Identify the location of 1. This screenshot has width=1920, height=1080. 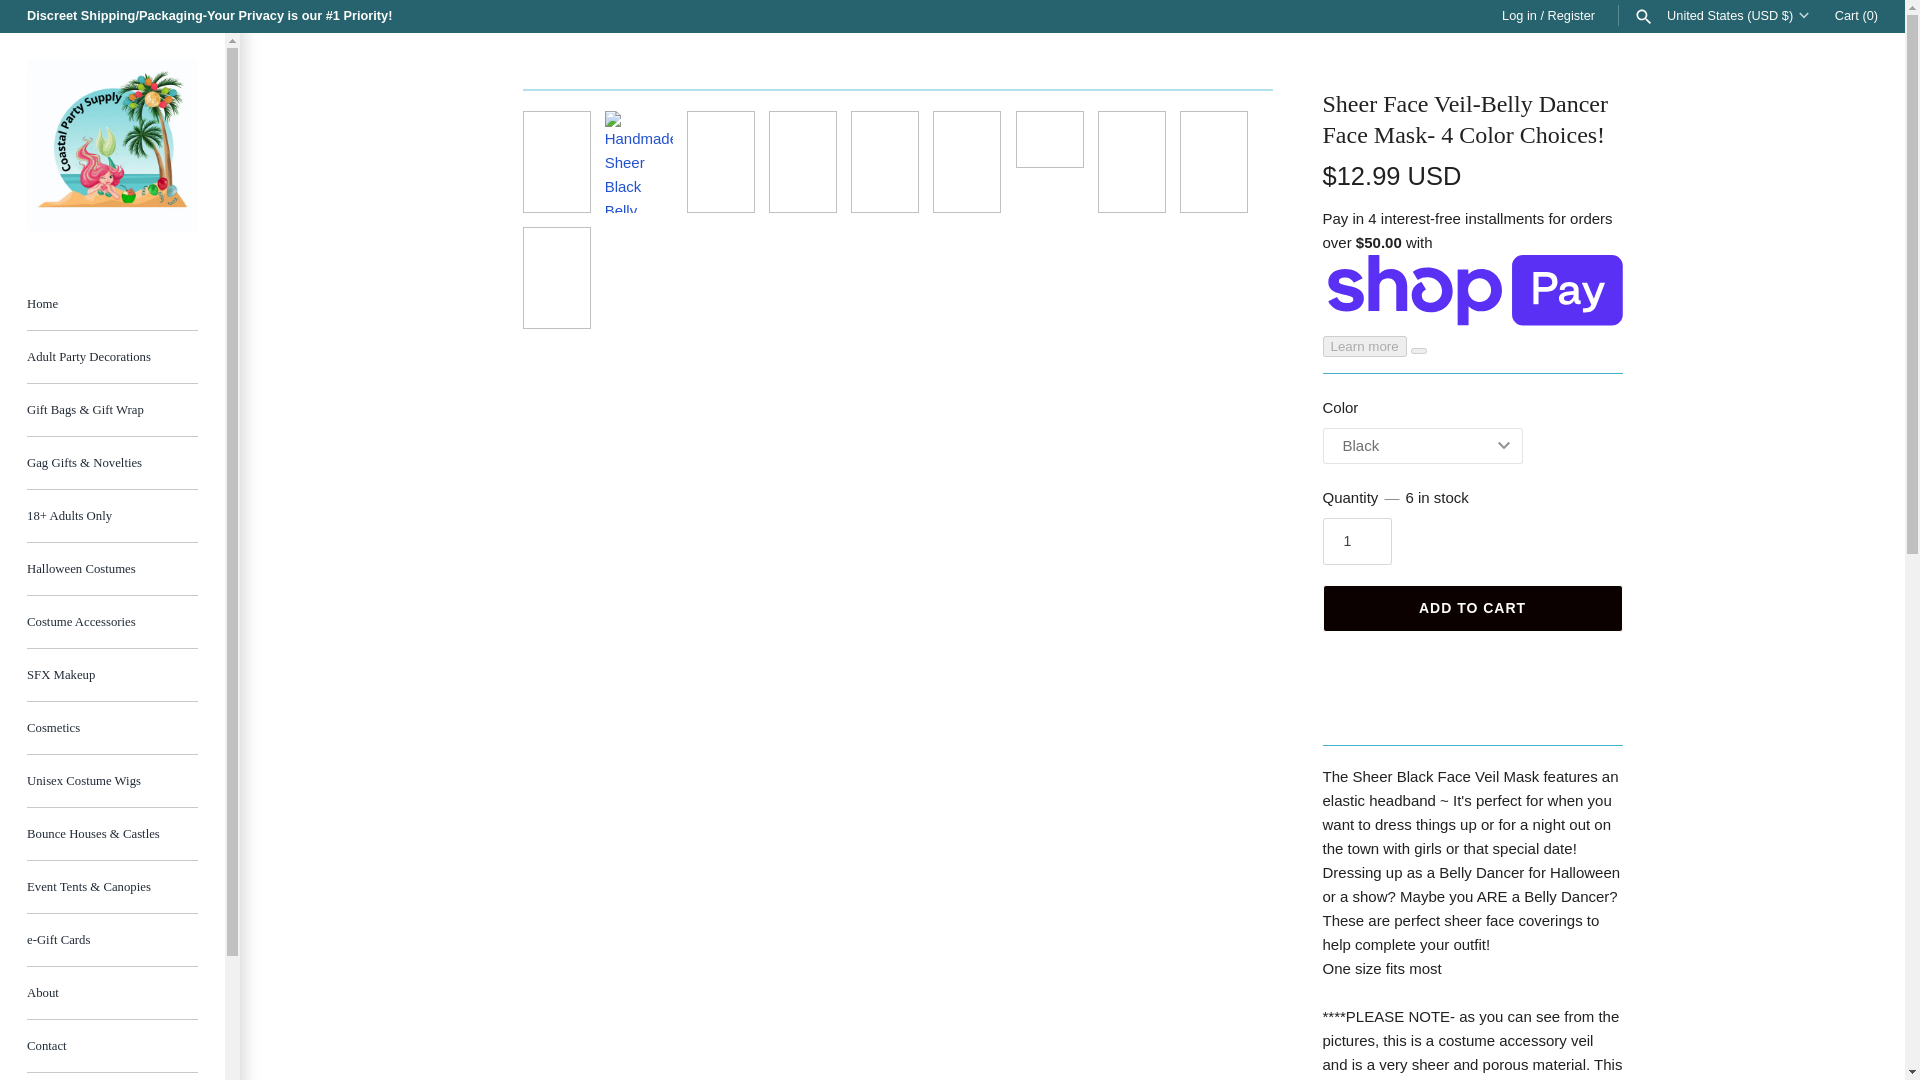
(1356, 541).